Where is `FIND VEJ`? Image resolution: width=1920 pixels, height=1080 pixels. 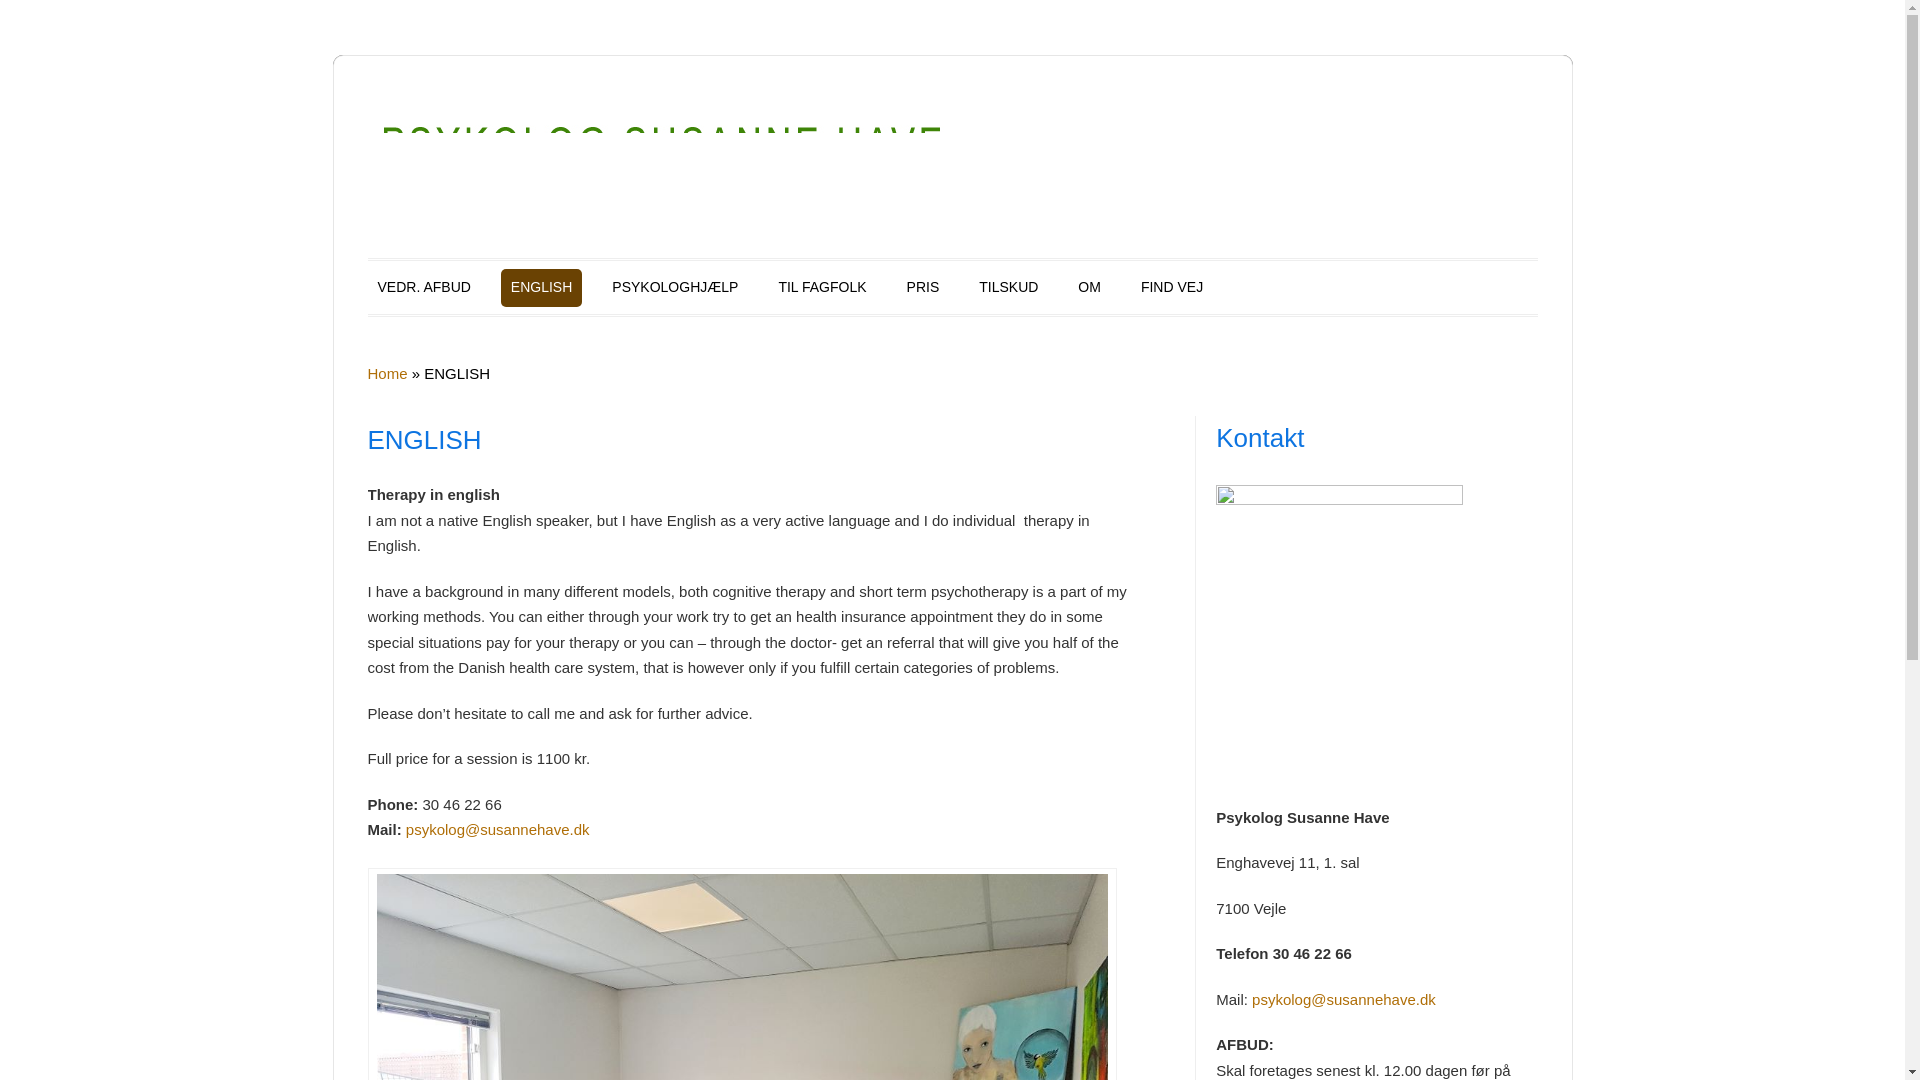
FIND VEJ is located at coordinates (1172, 287).